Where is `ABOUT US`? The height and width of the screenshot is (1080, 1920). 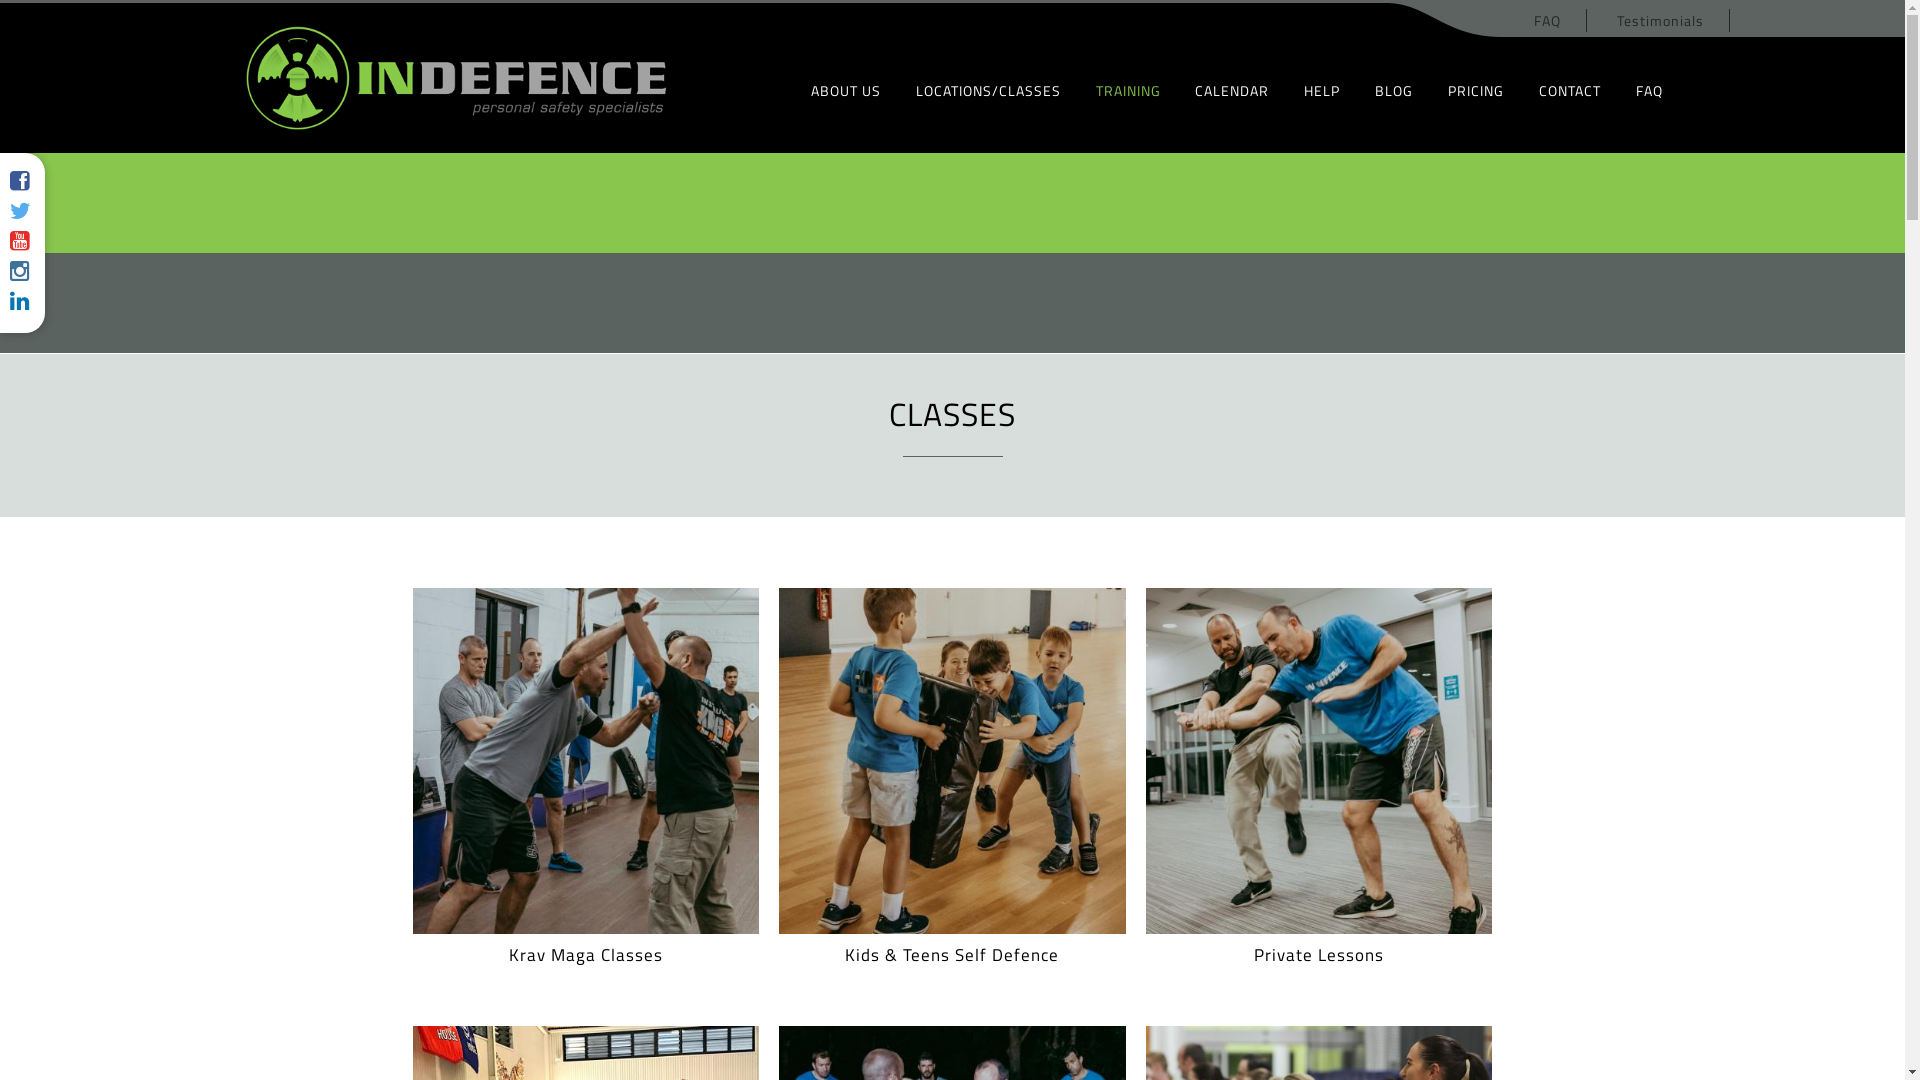 ABOUT US is located at coordinates (846, 90).